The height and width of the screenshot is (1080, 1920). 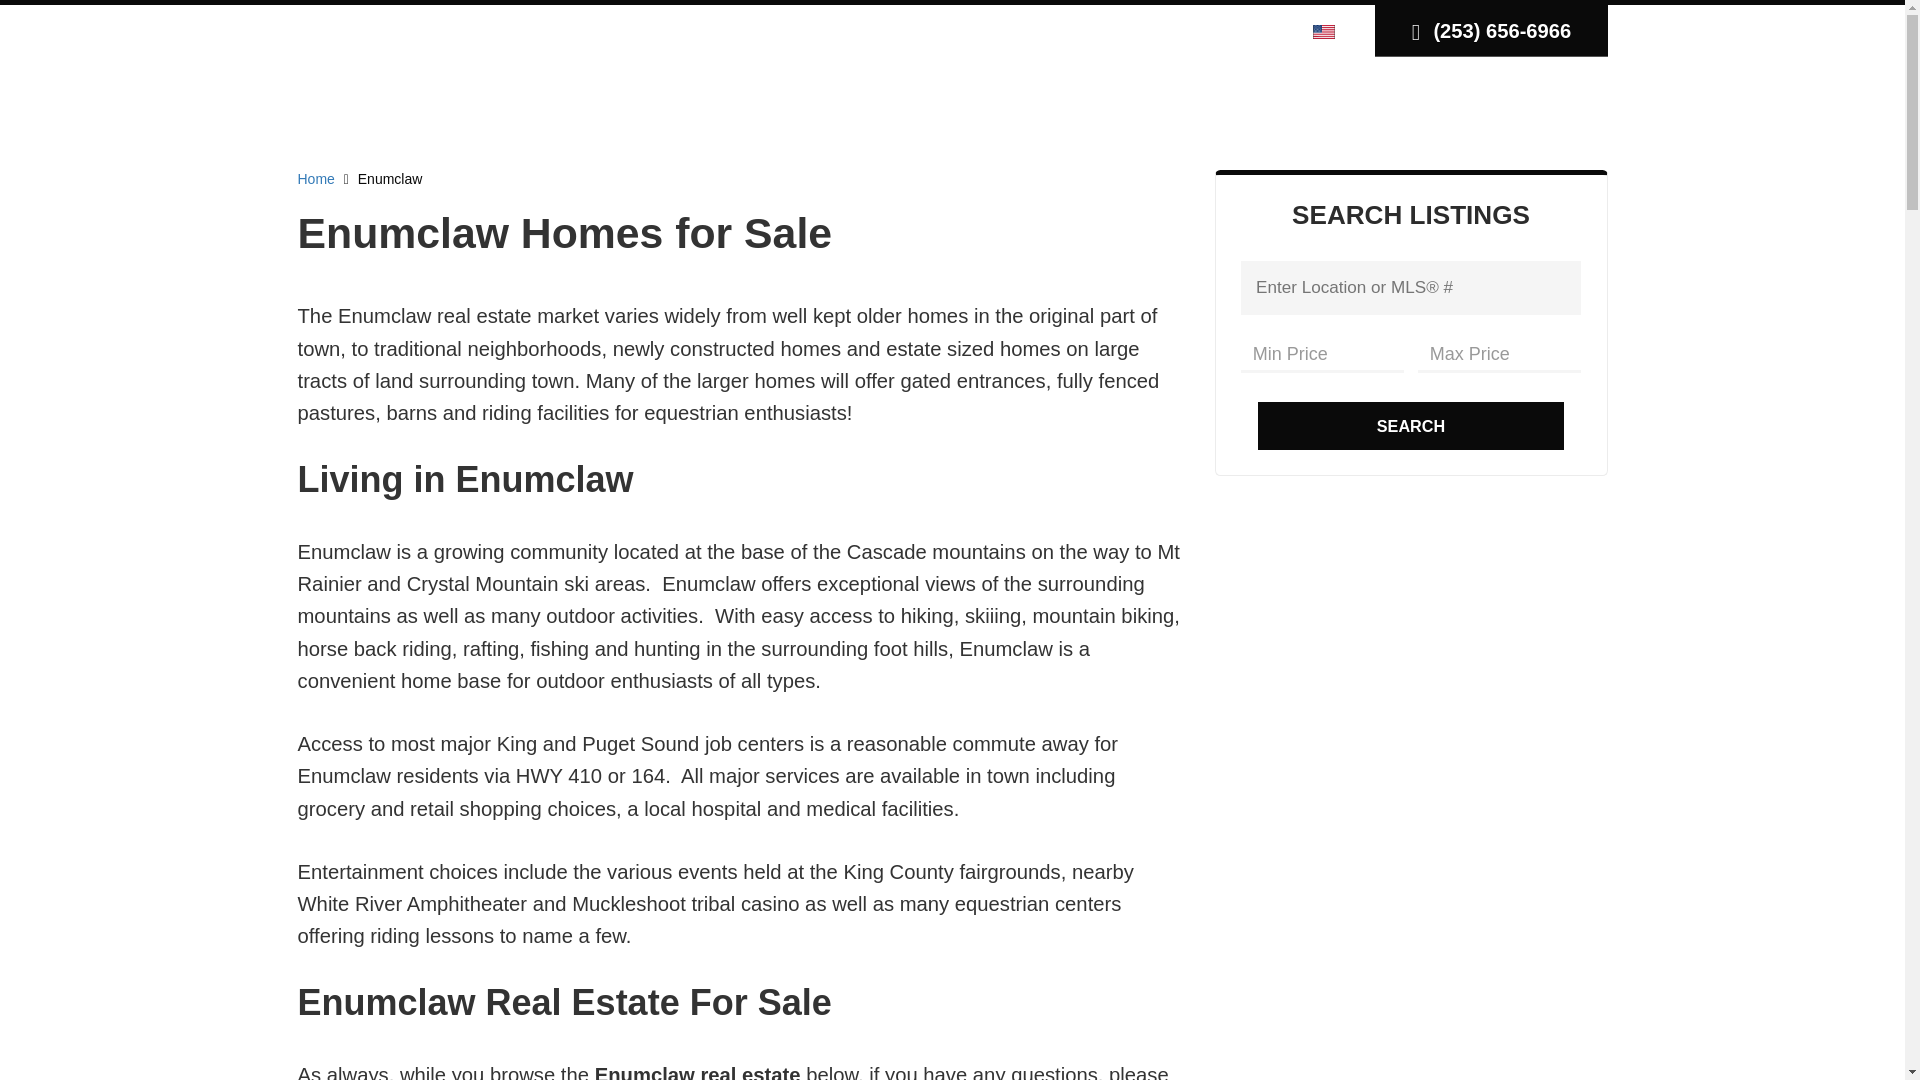 What do you see at coordinates (1329, 30) in the screenshot?
I see `Select Language` at bounding box center [1329, 30].